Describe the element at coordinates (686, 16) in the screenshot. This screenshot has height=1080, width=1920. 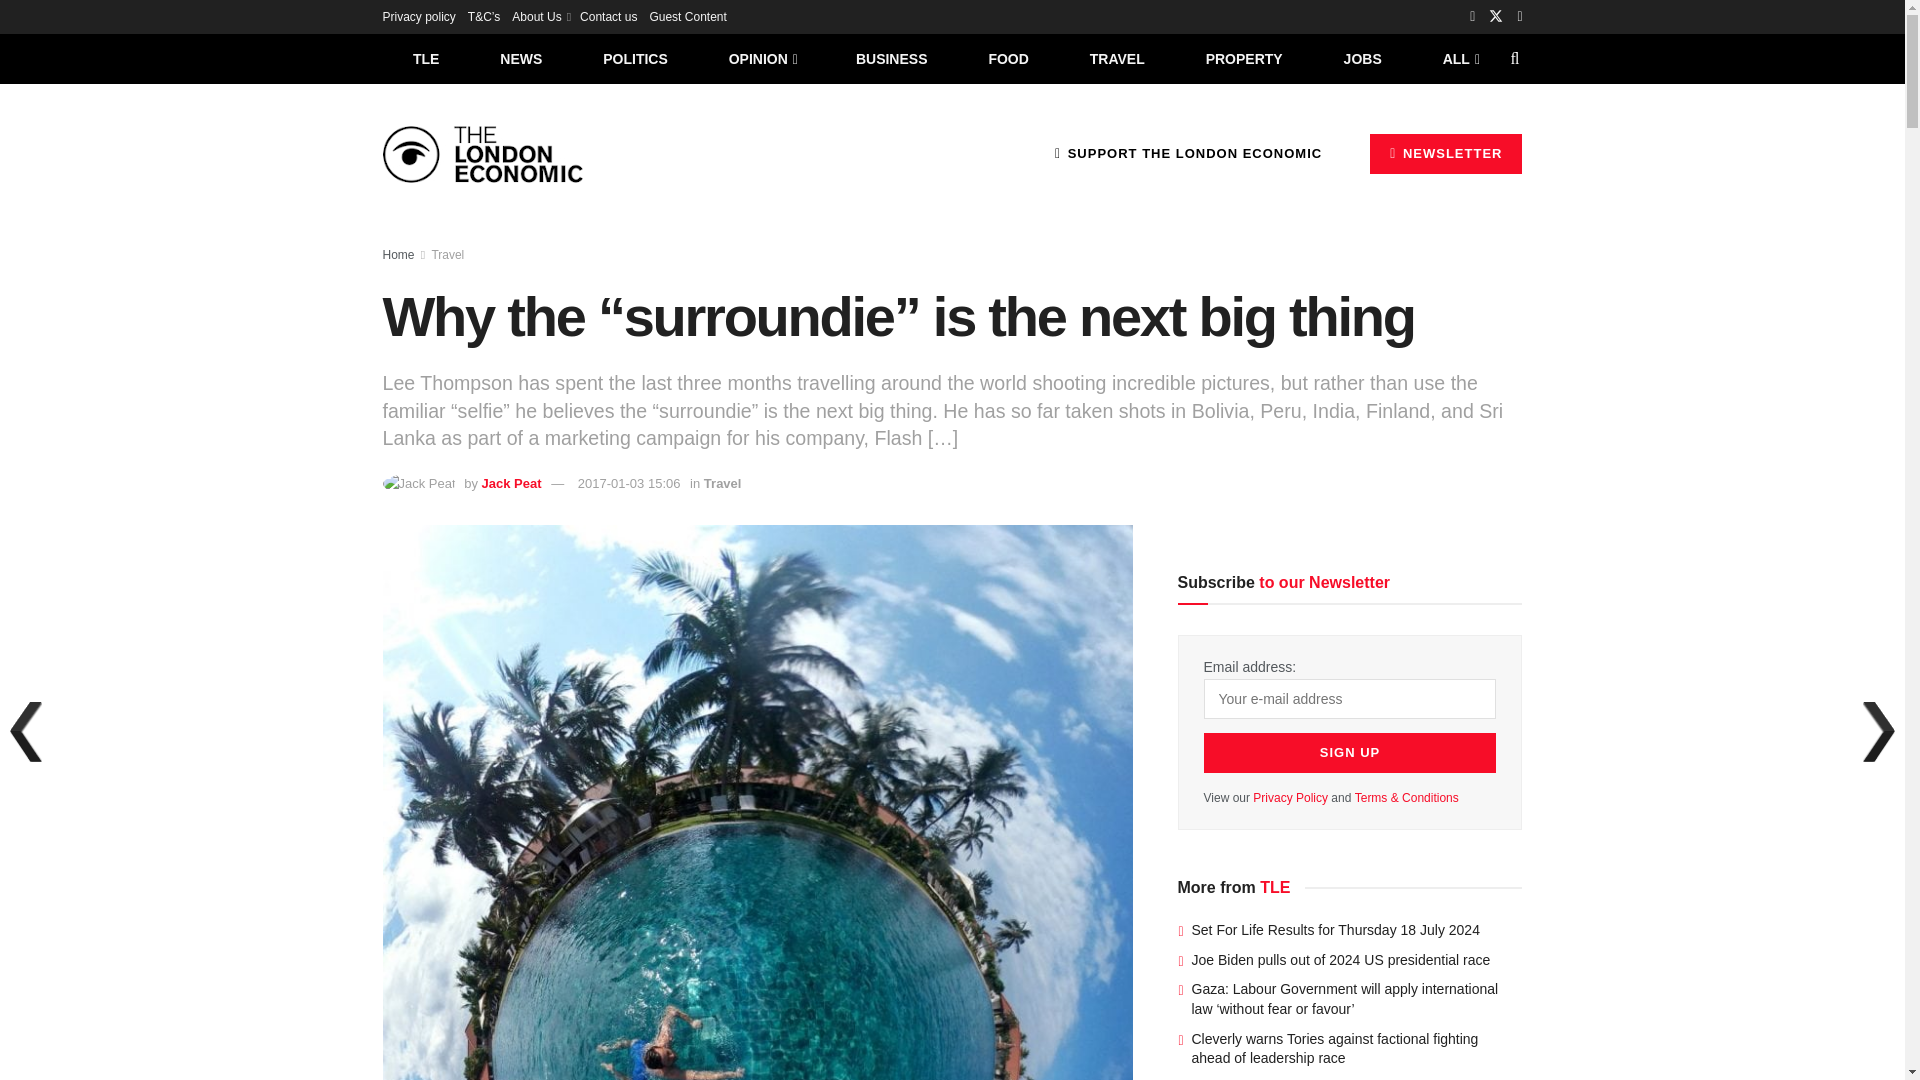
I see `Guest Content` at that location.